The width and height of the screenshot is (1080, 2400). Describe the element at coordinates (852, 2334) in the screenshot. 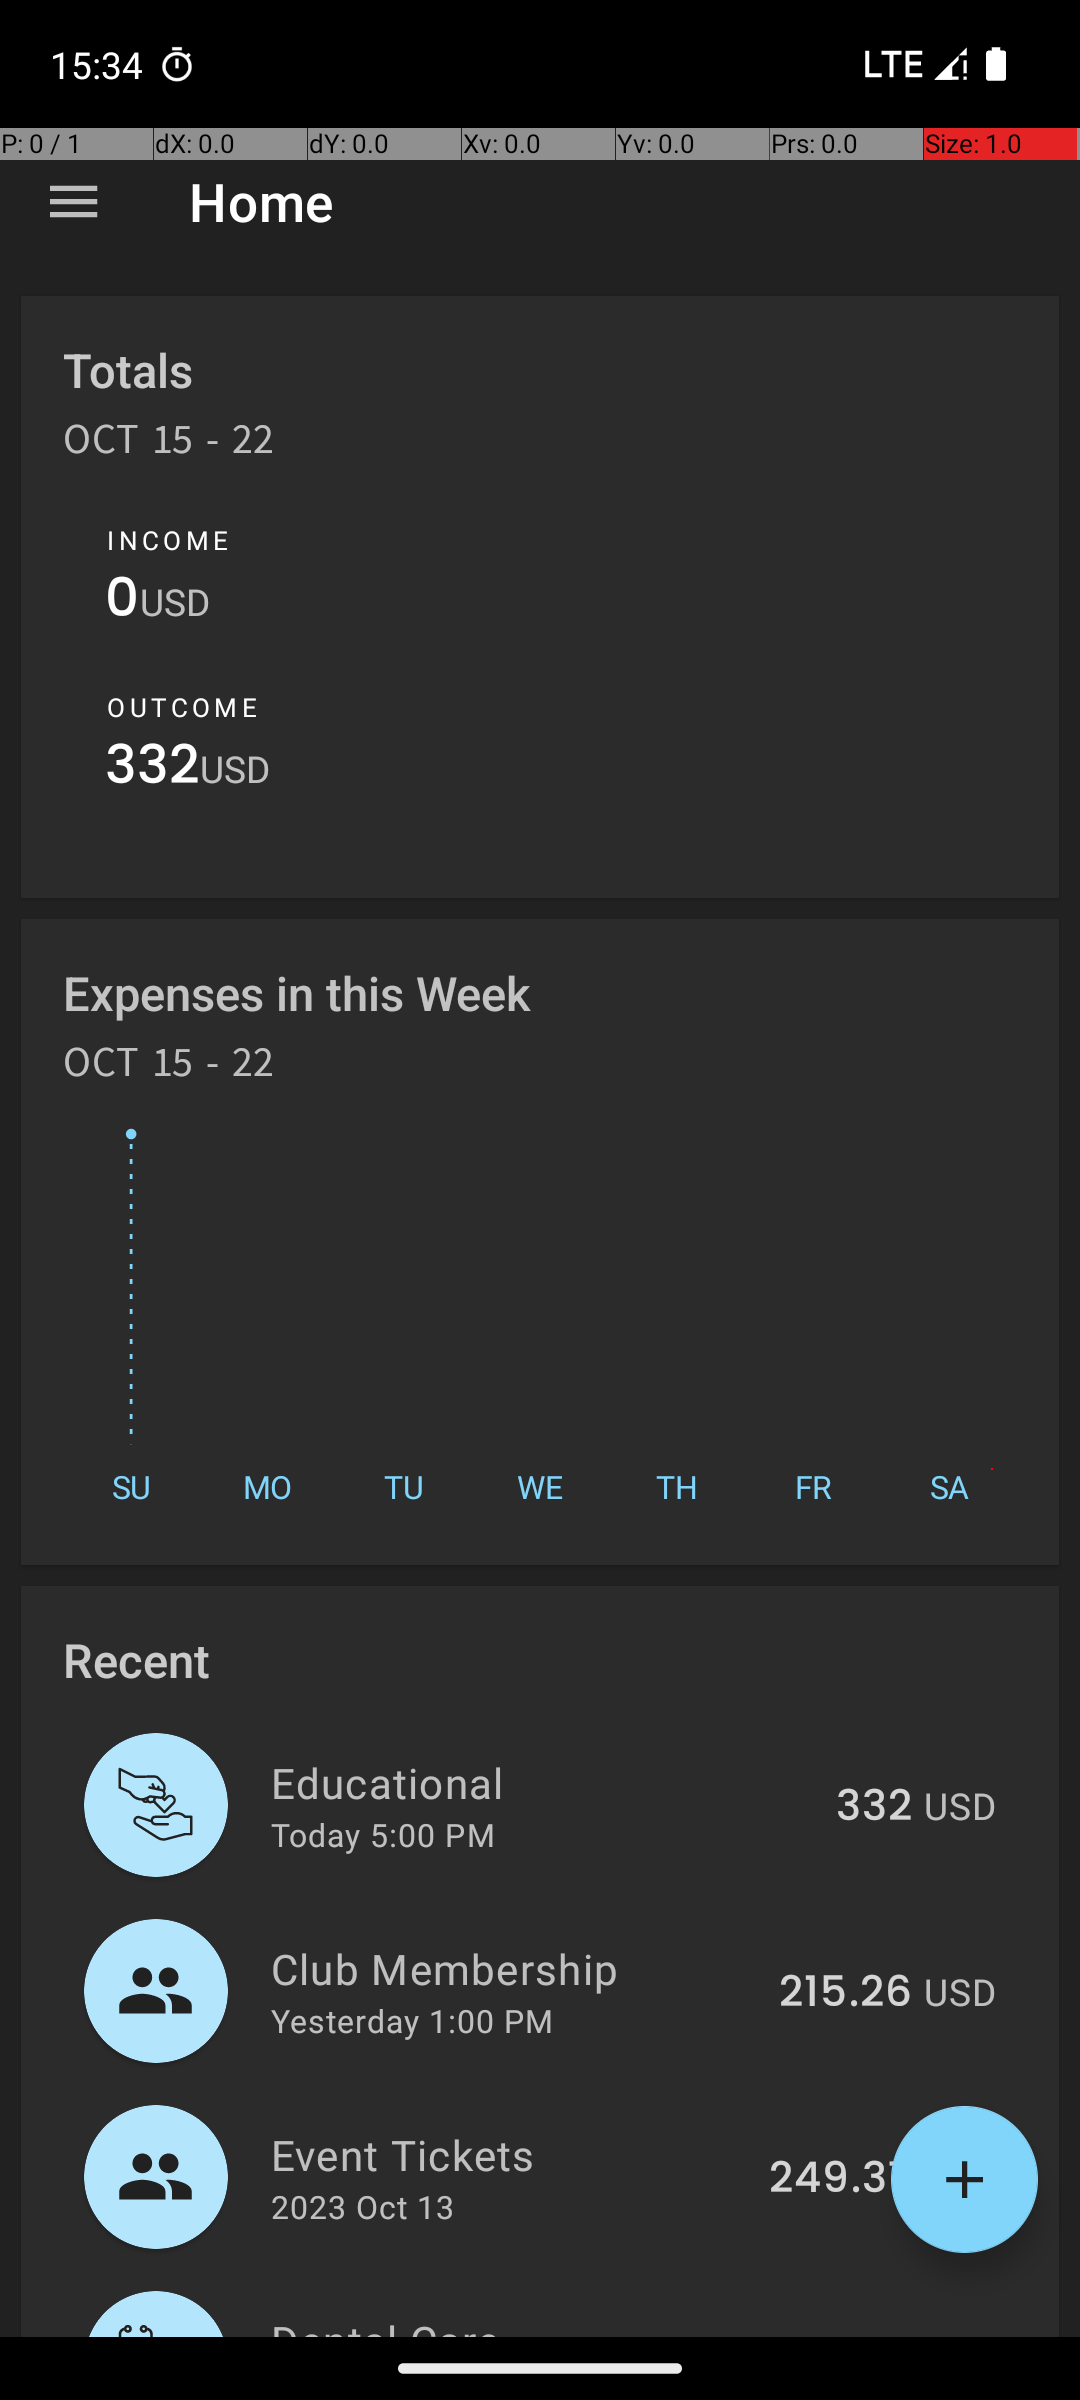

I see `92.64` at that location.